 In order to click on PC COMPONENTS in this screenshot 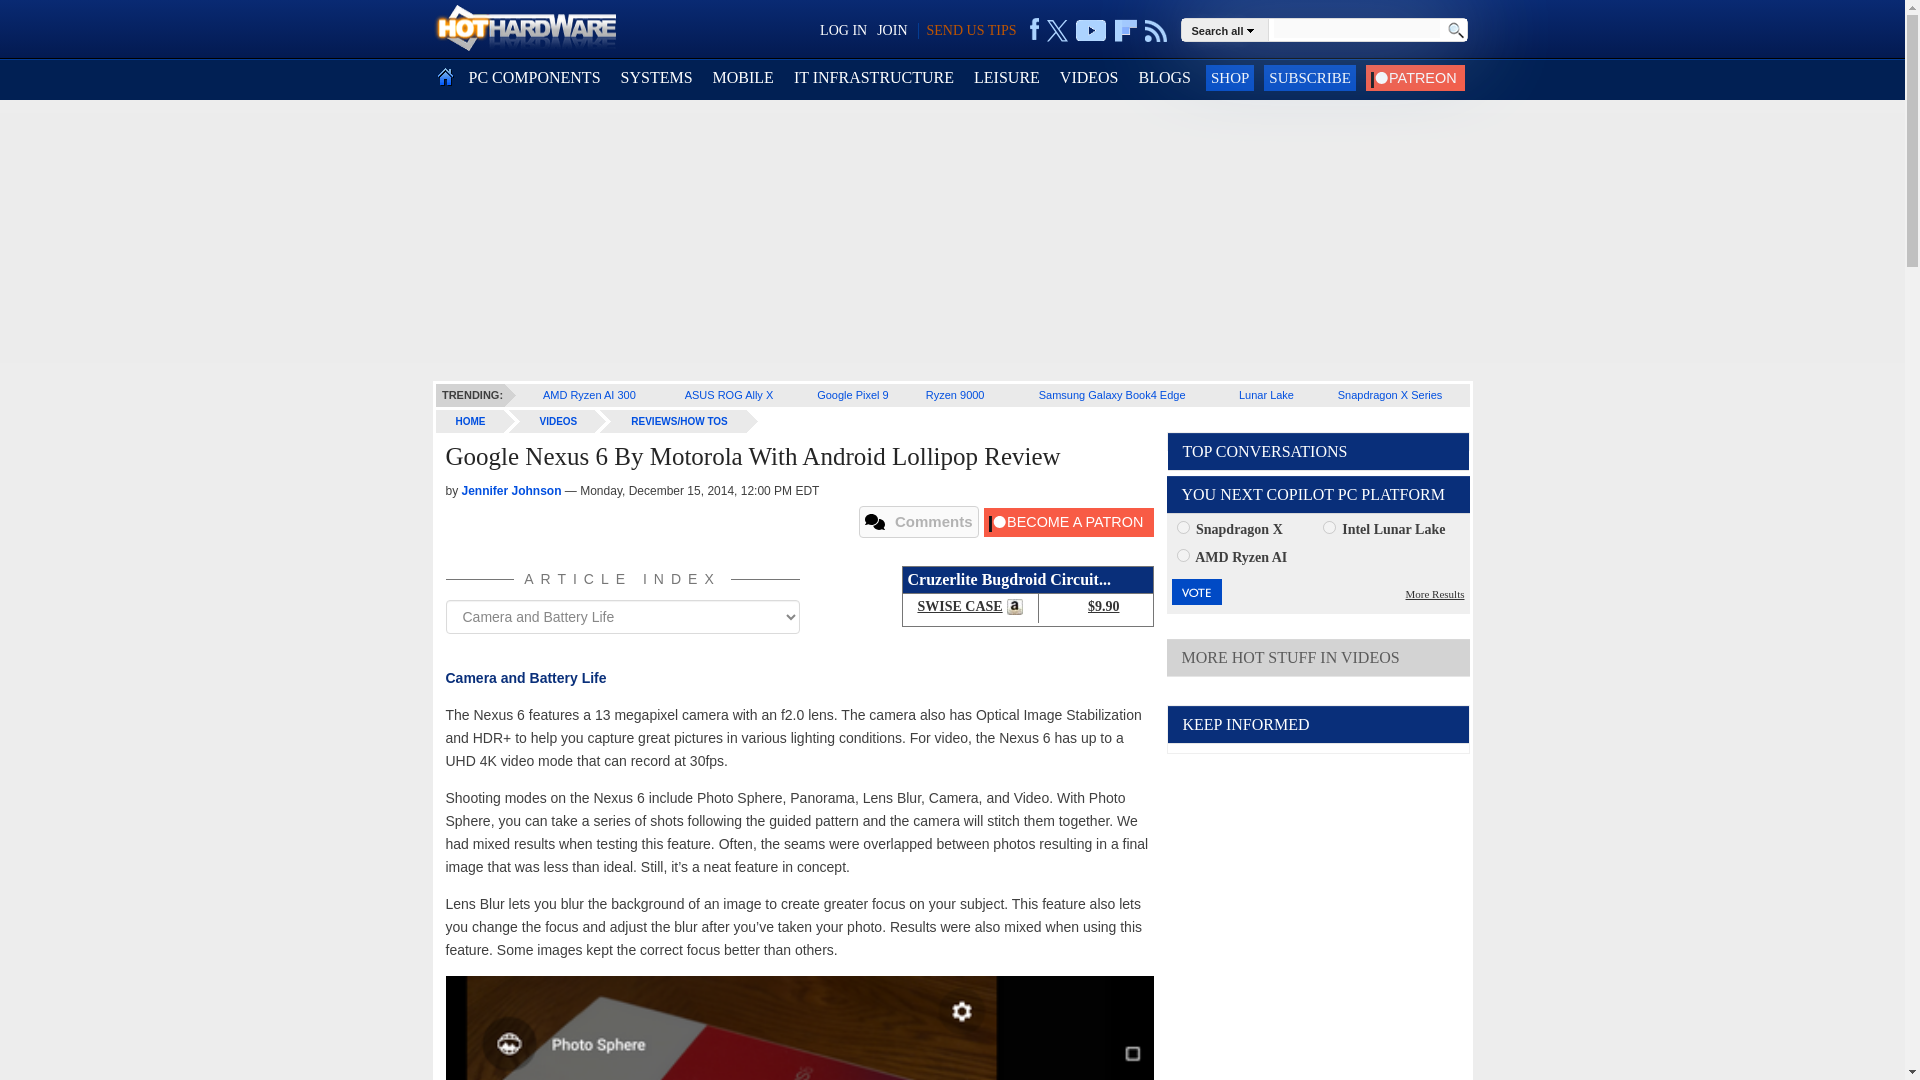, I will do `click(534, 78)`.